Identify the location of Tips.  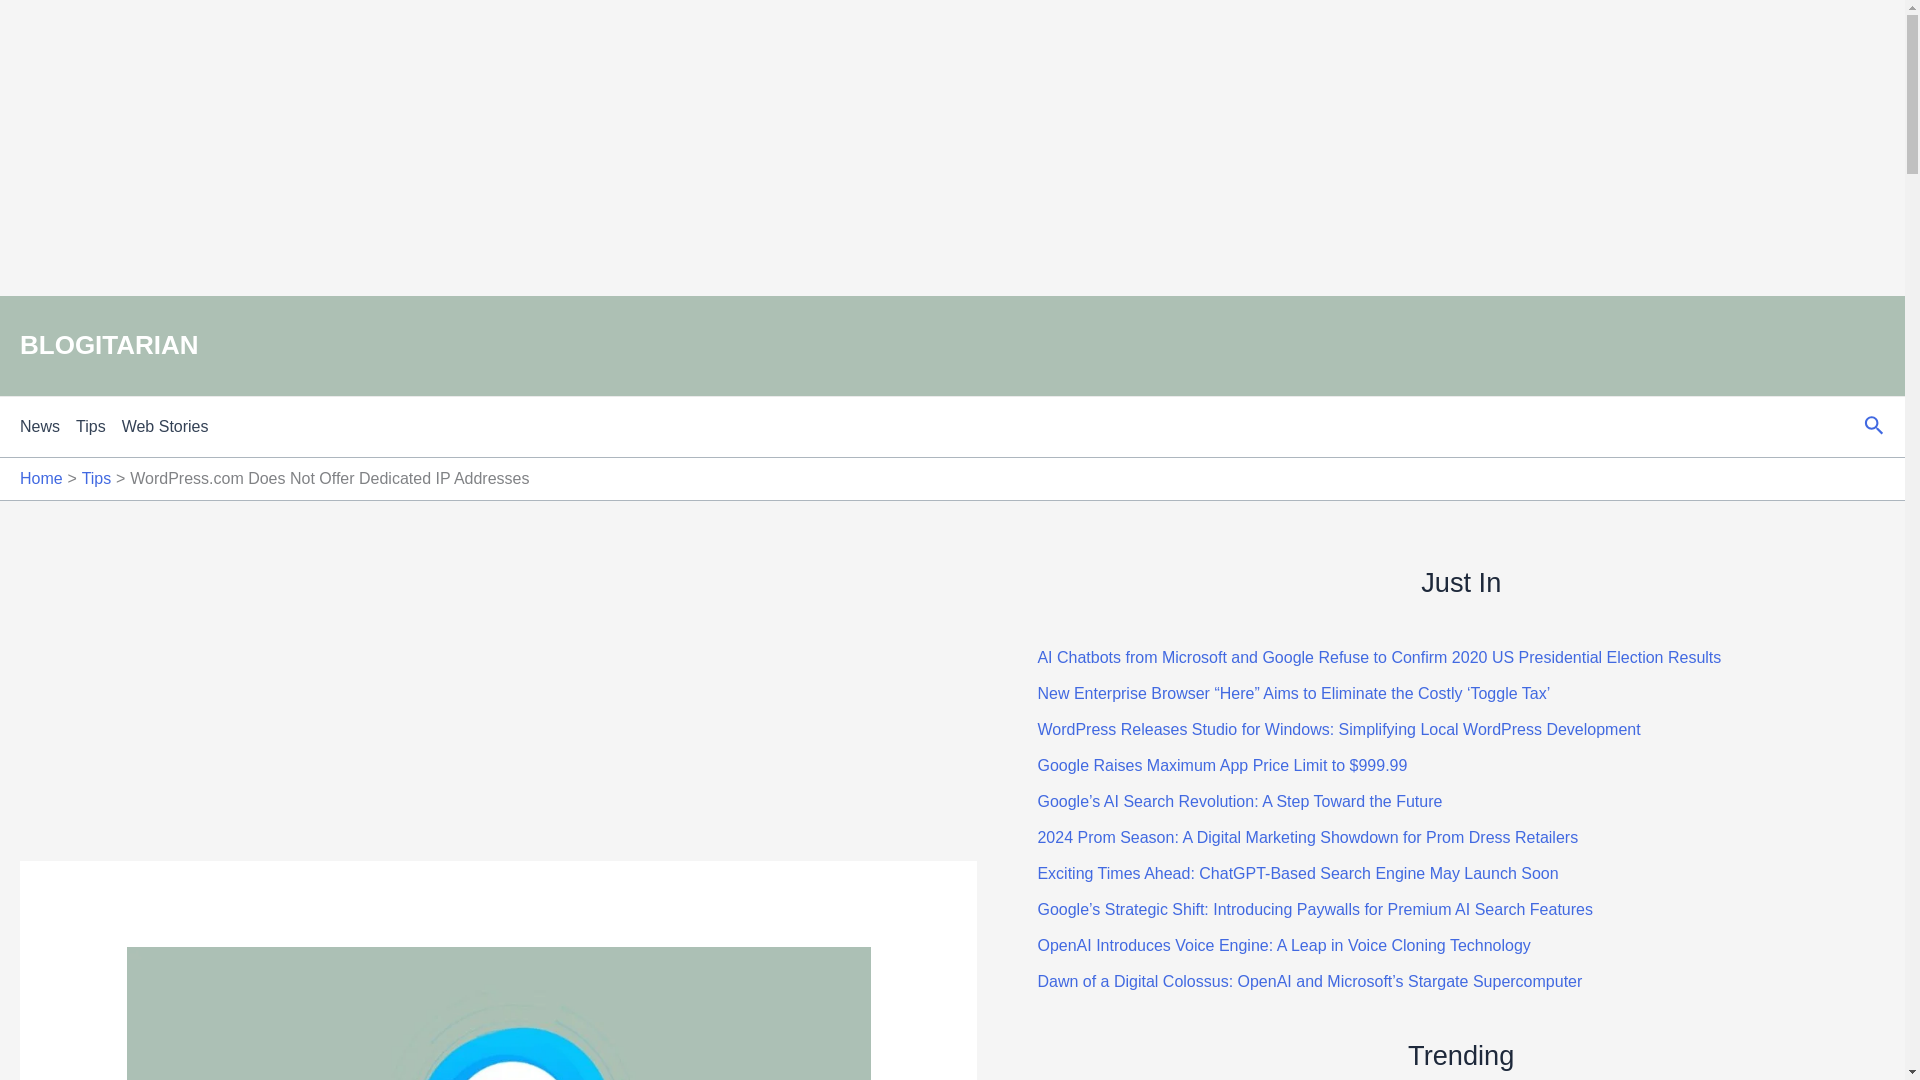
(96, 478).